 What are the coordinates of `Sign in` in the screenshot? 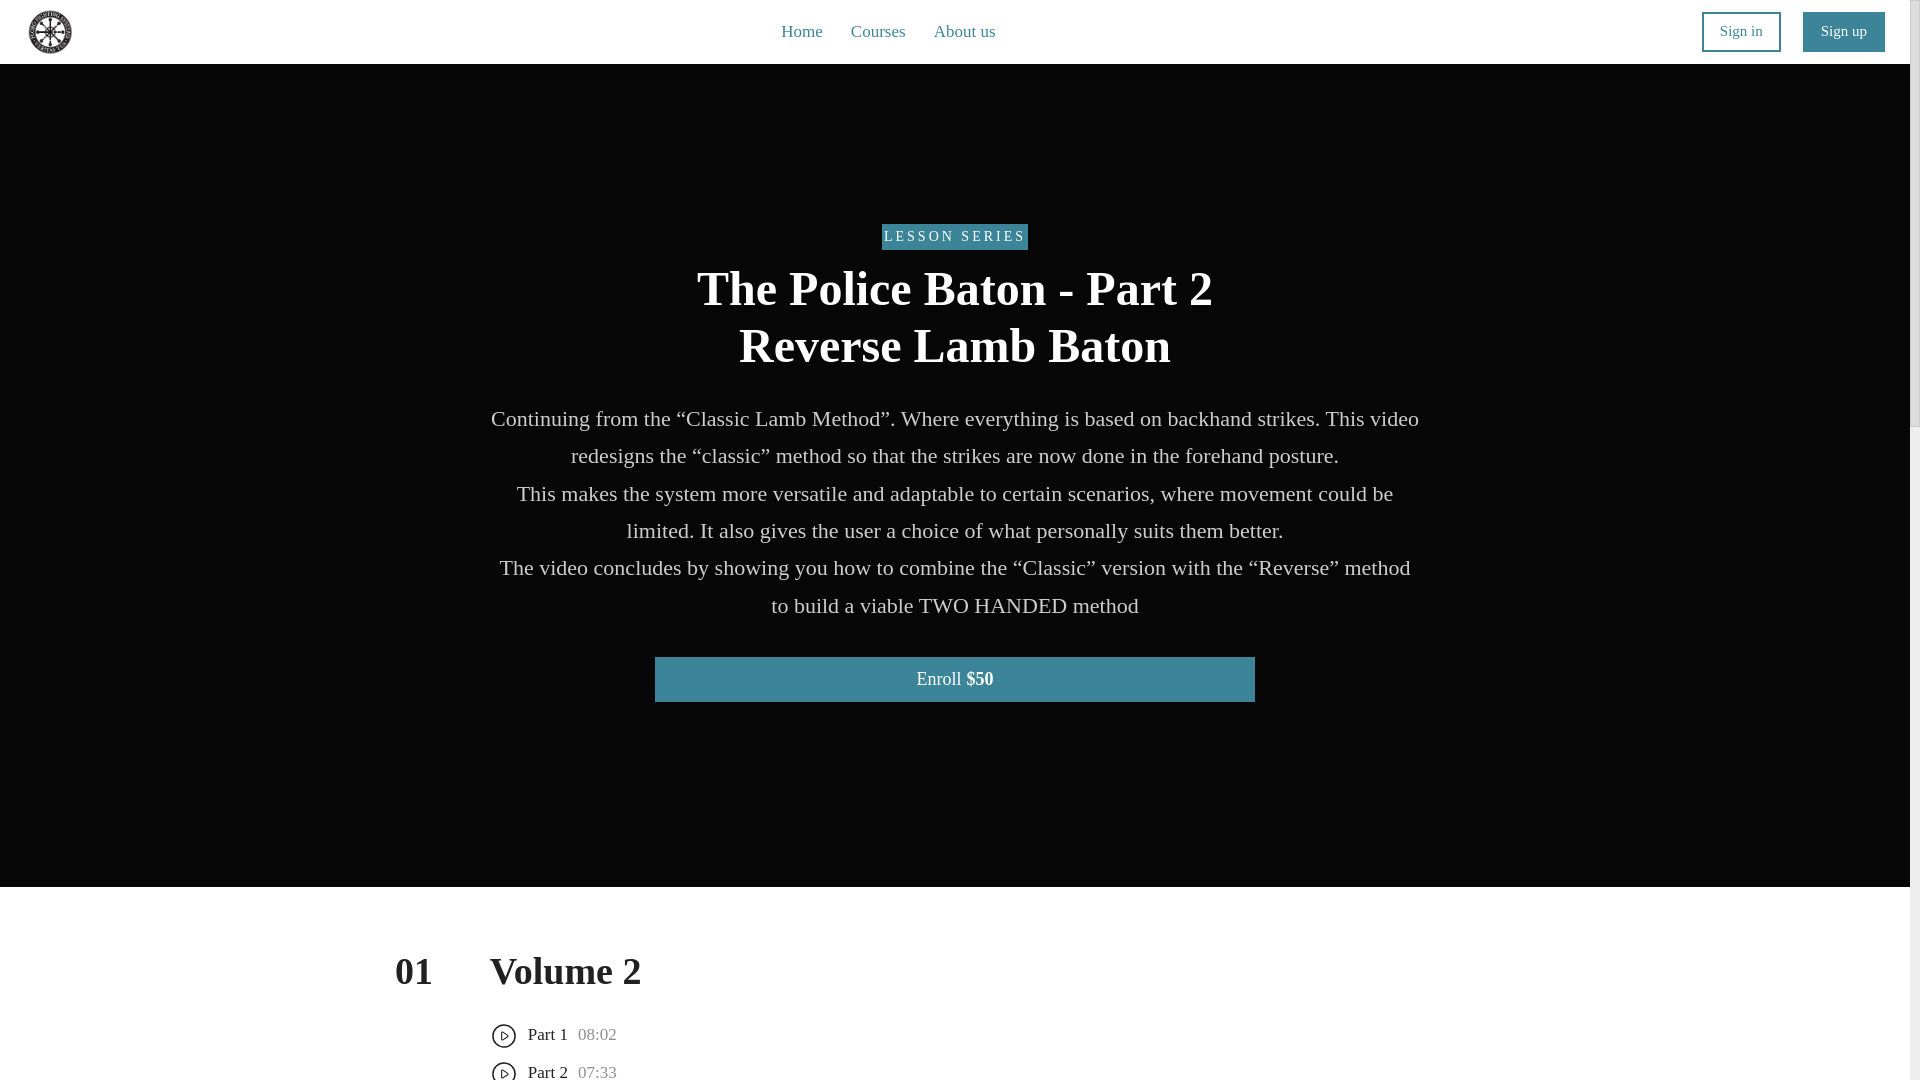 It's located at (1741, 30).